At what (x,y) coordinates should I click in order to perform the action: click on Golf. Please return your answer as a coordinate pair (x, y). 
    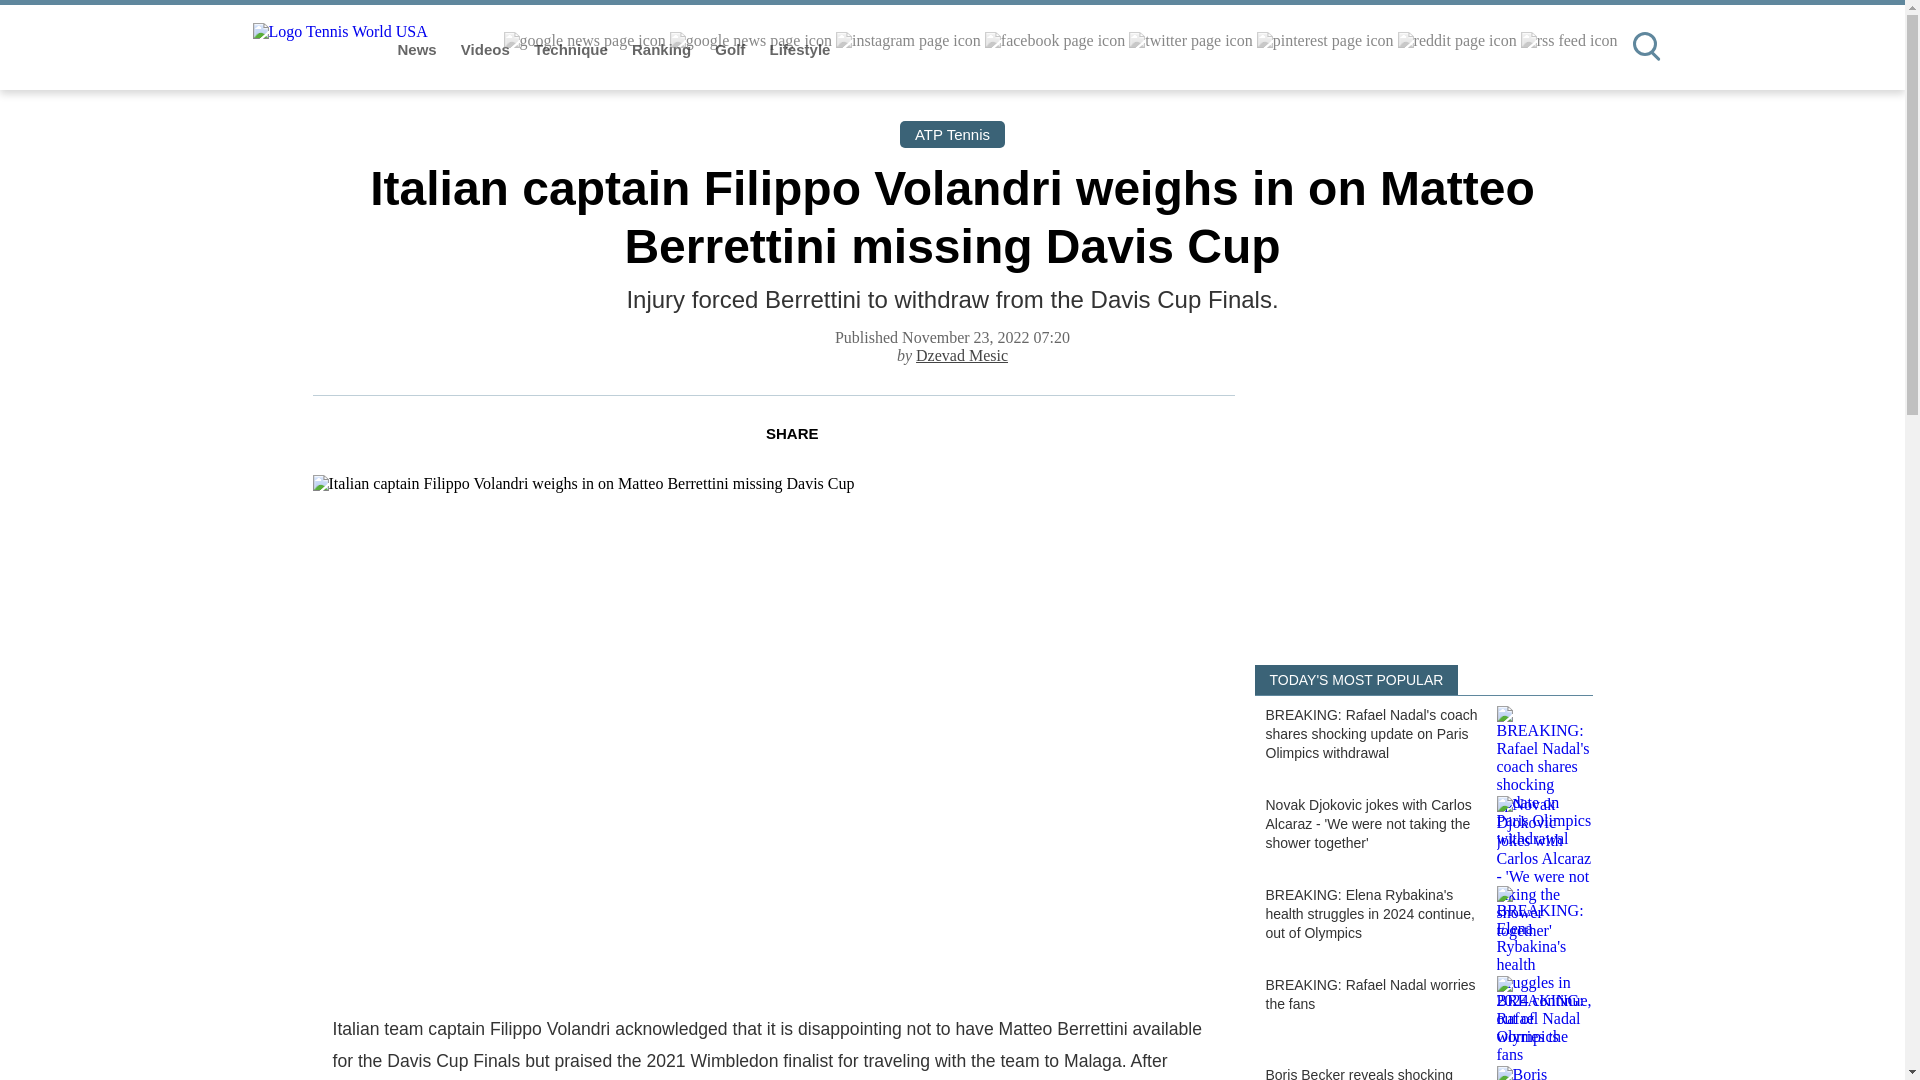
    Looking at the image, I should click on (731, 50).